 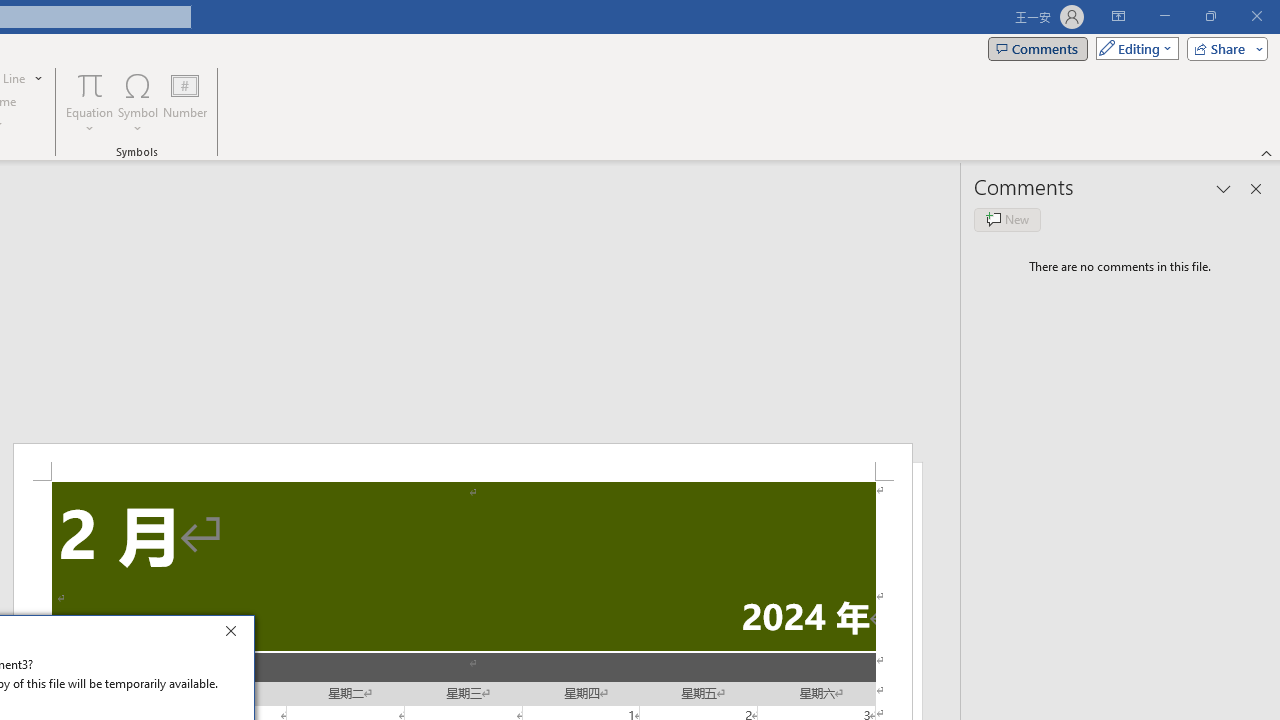 I want to click on Equation, so click(x=90, y=84).